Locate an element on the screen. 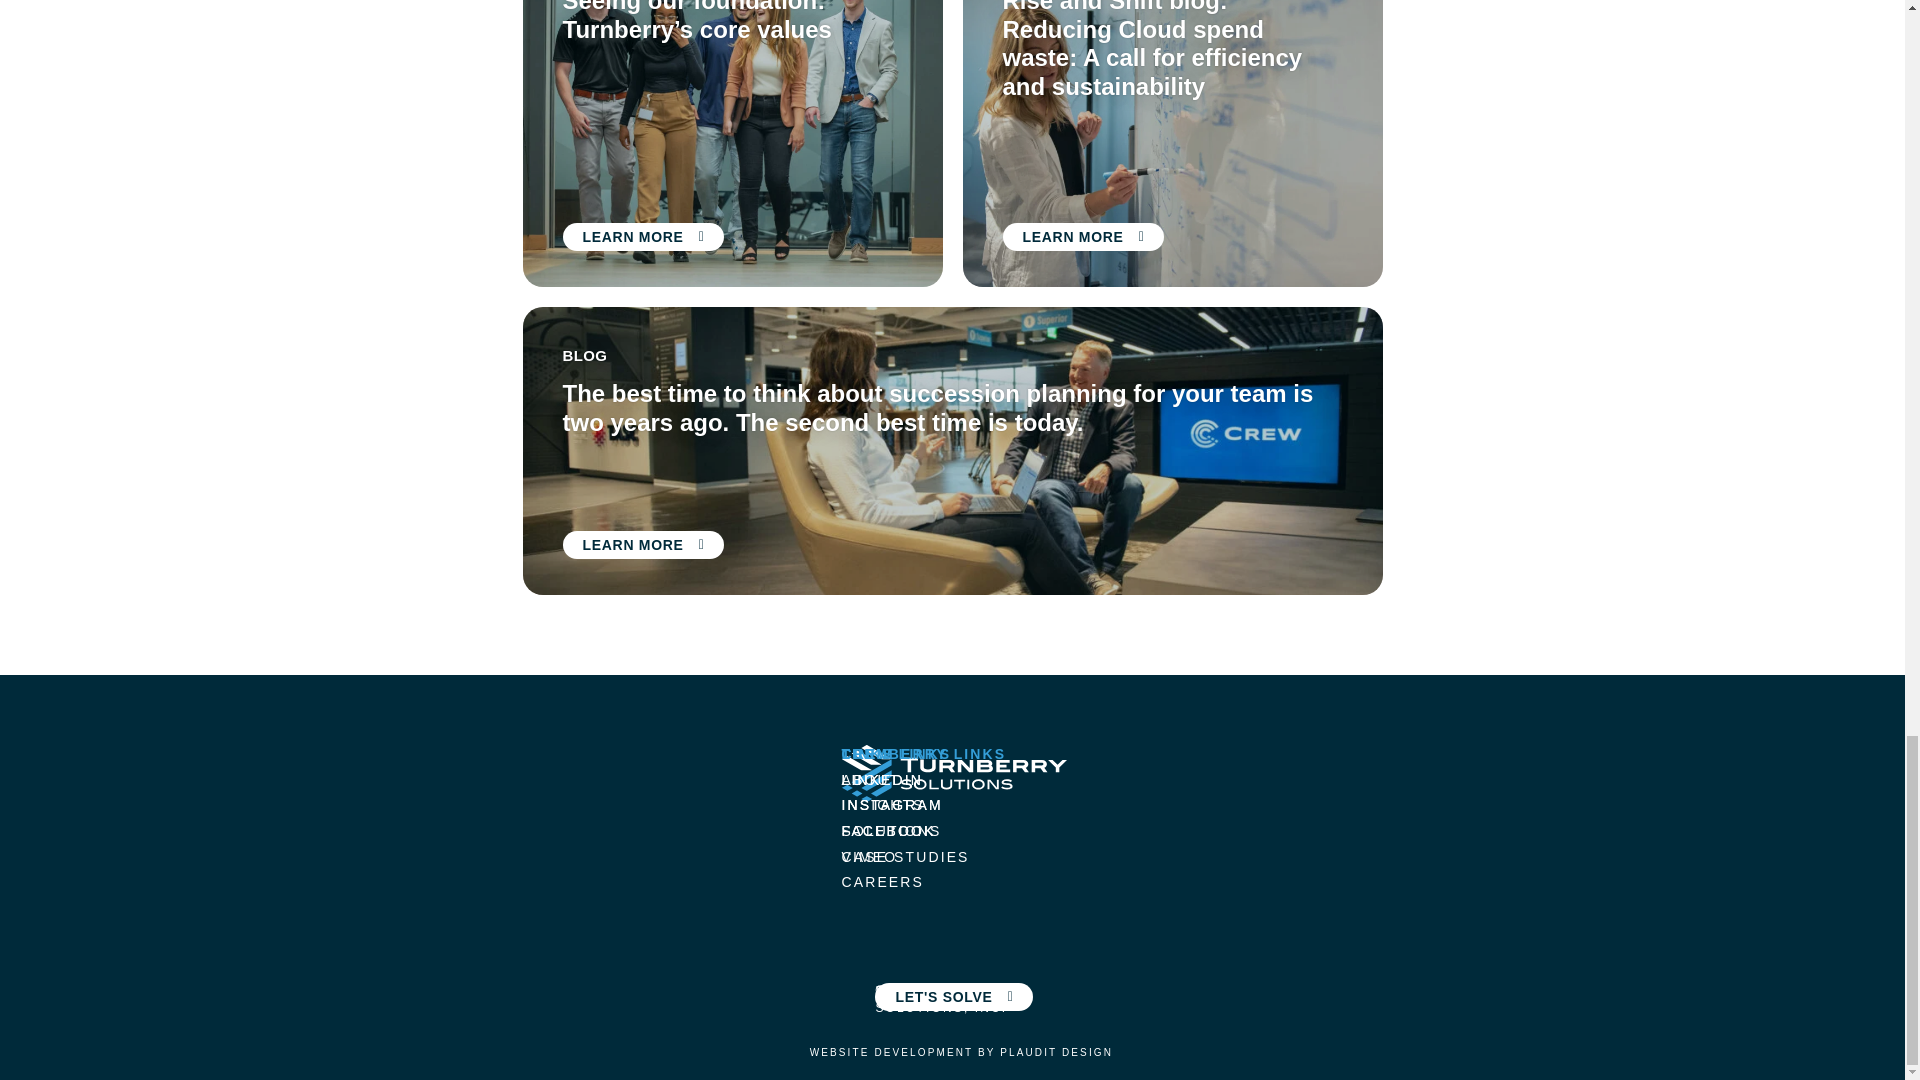 The height and width of the screenshot is (1080, 1920). LEARN MORE is located at coordinates (642, 236).